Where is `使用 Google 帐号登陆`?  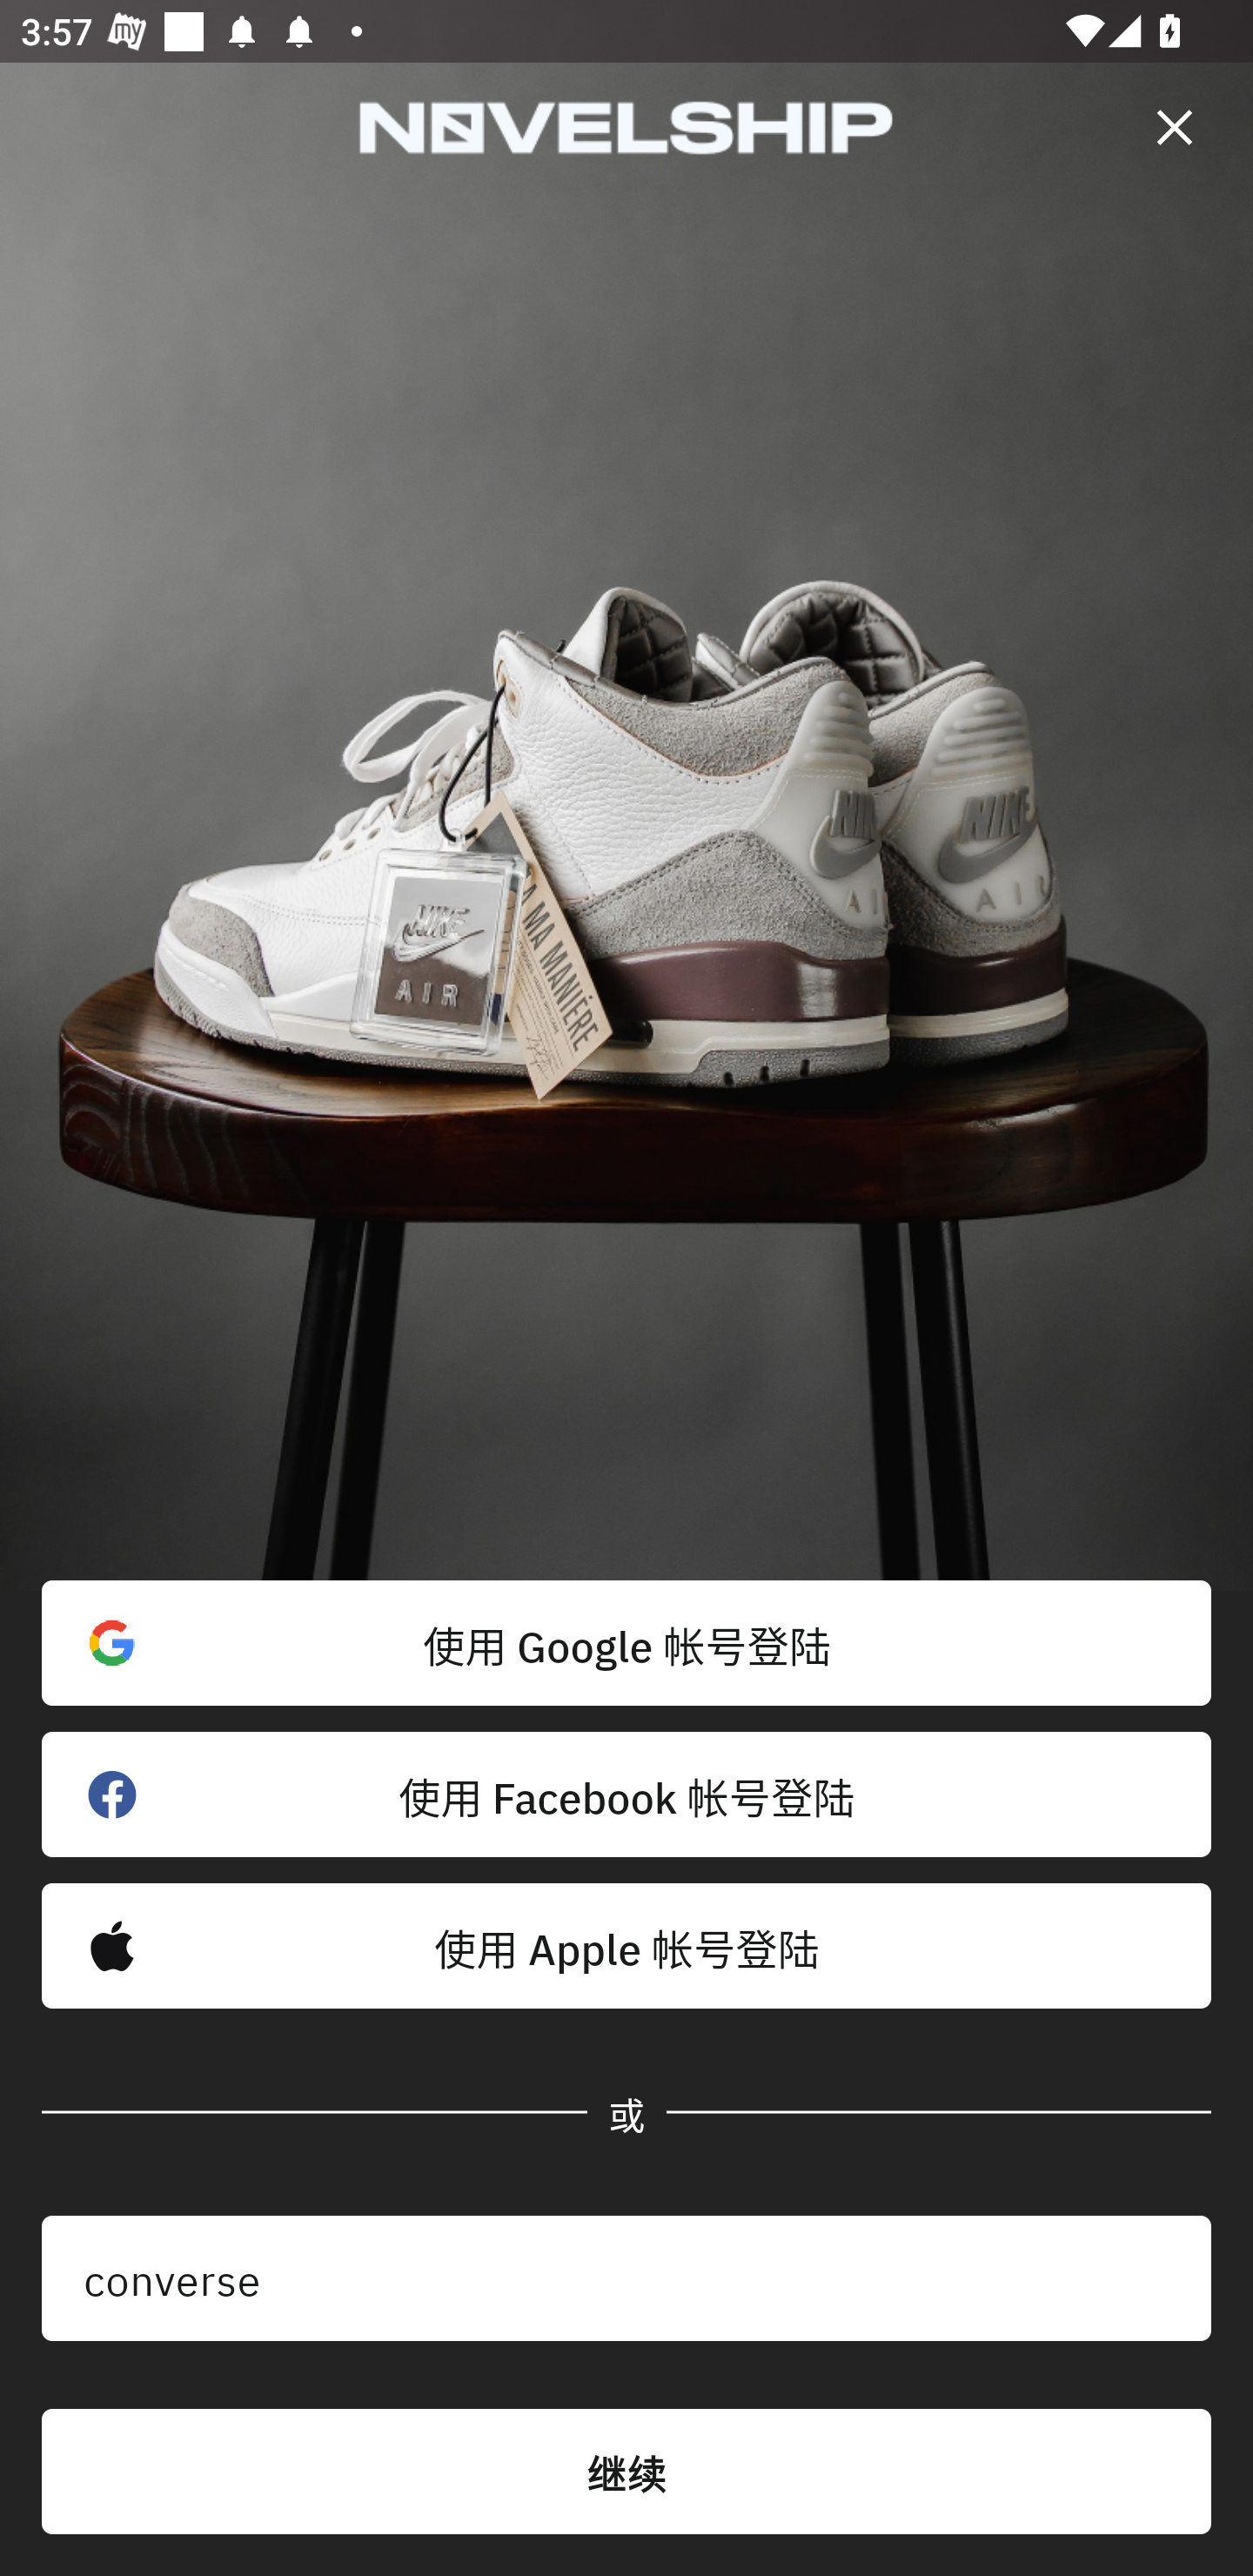 使用 Google 帐号登陆 is located at coordinates (626, 1643).